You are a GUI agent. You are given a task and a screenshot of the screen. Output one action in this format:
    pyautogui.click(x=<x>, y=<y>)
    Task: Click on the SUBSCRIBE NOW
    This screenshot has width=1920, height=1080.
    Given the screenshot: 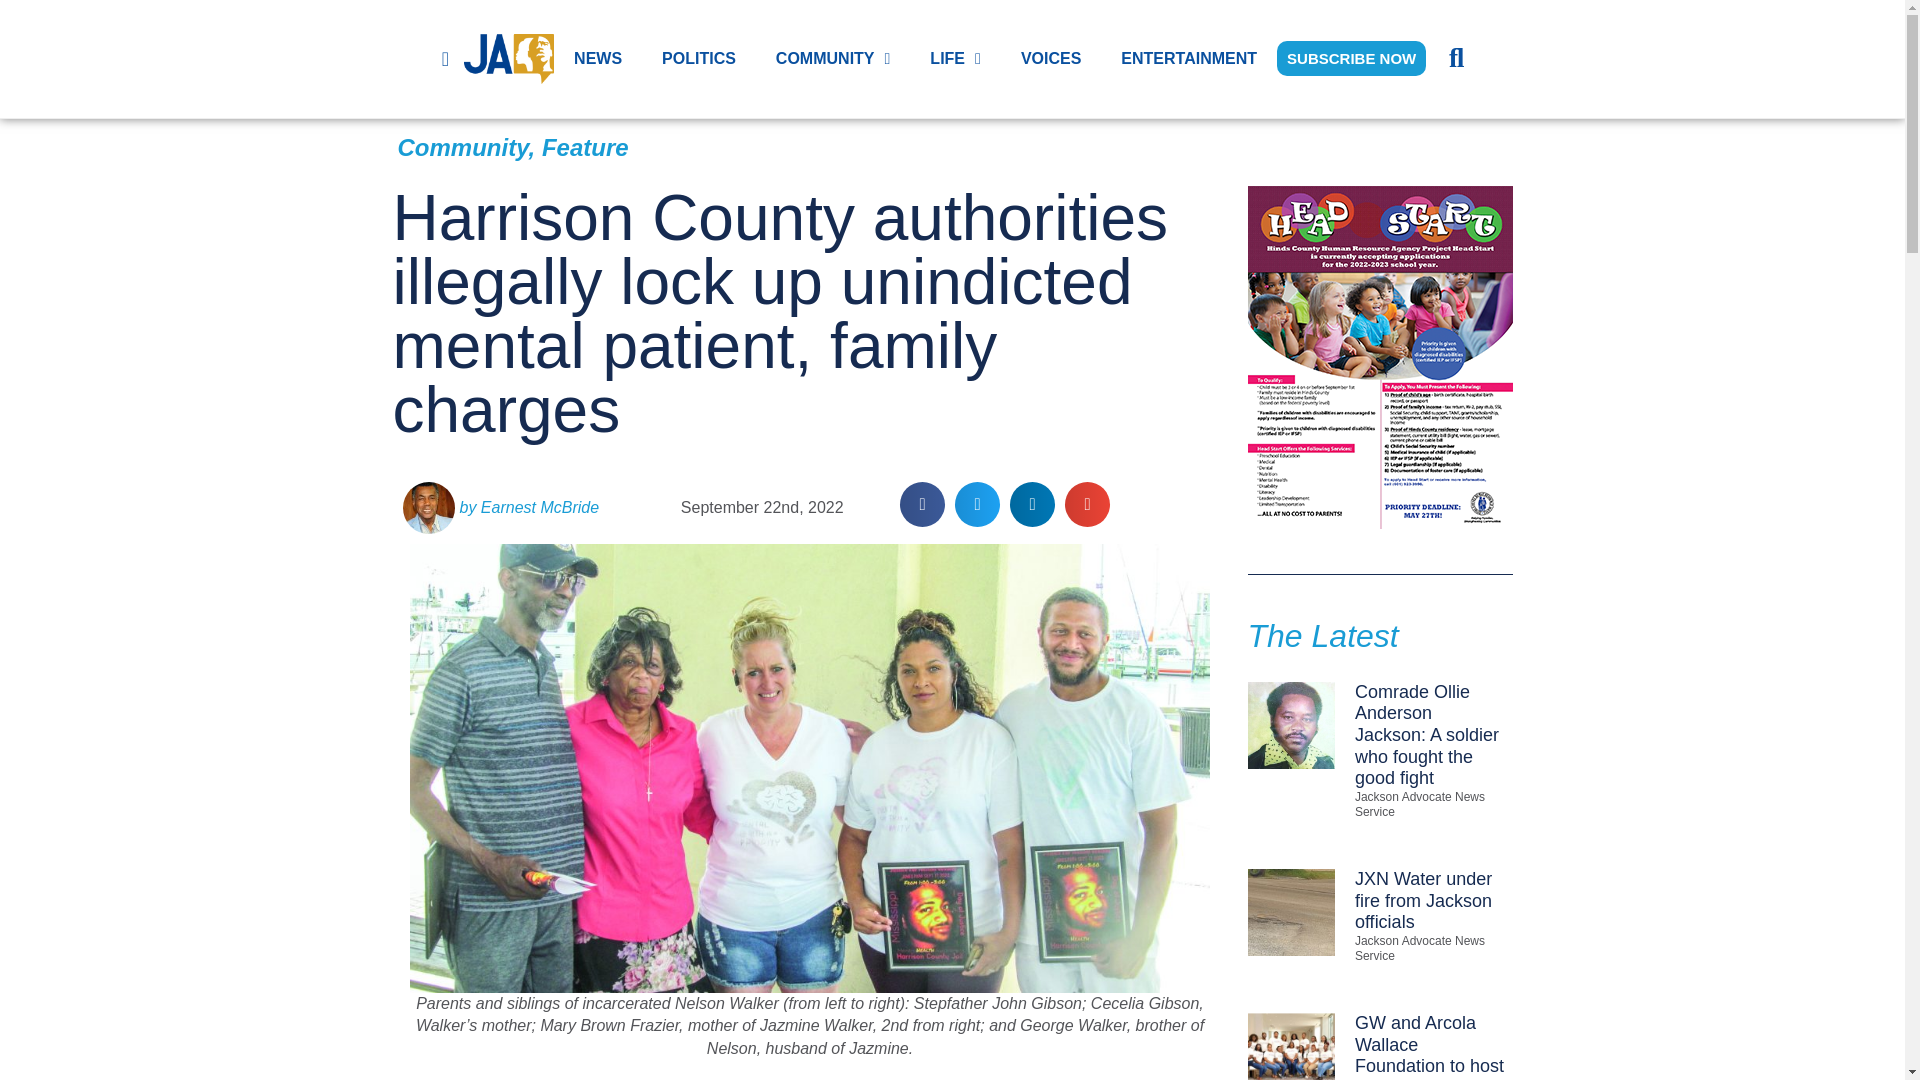 What is the action you would take?
    pyautogui.click(x=1351, y=58)
    